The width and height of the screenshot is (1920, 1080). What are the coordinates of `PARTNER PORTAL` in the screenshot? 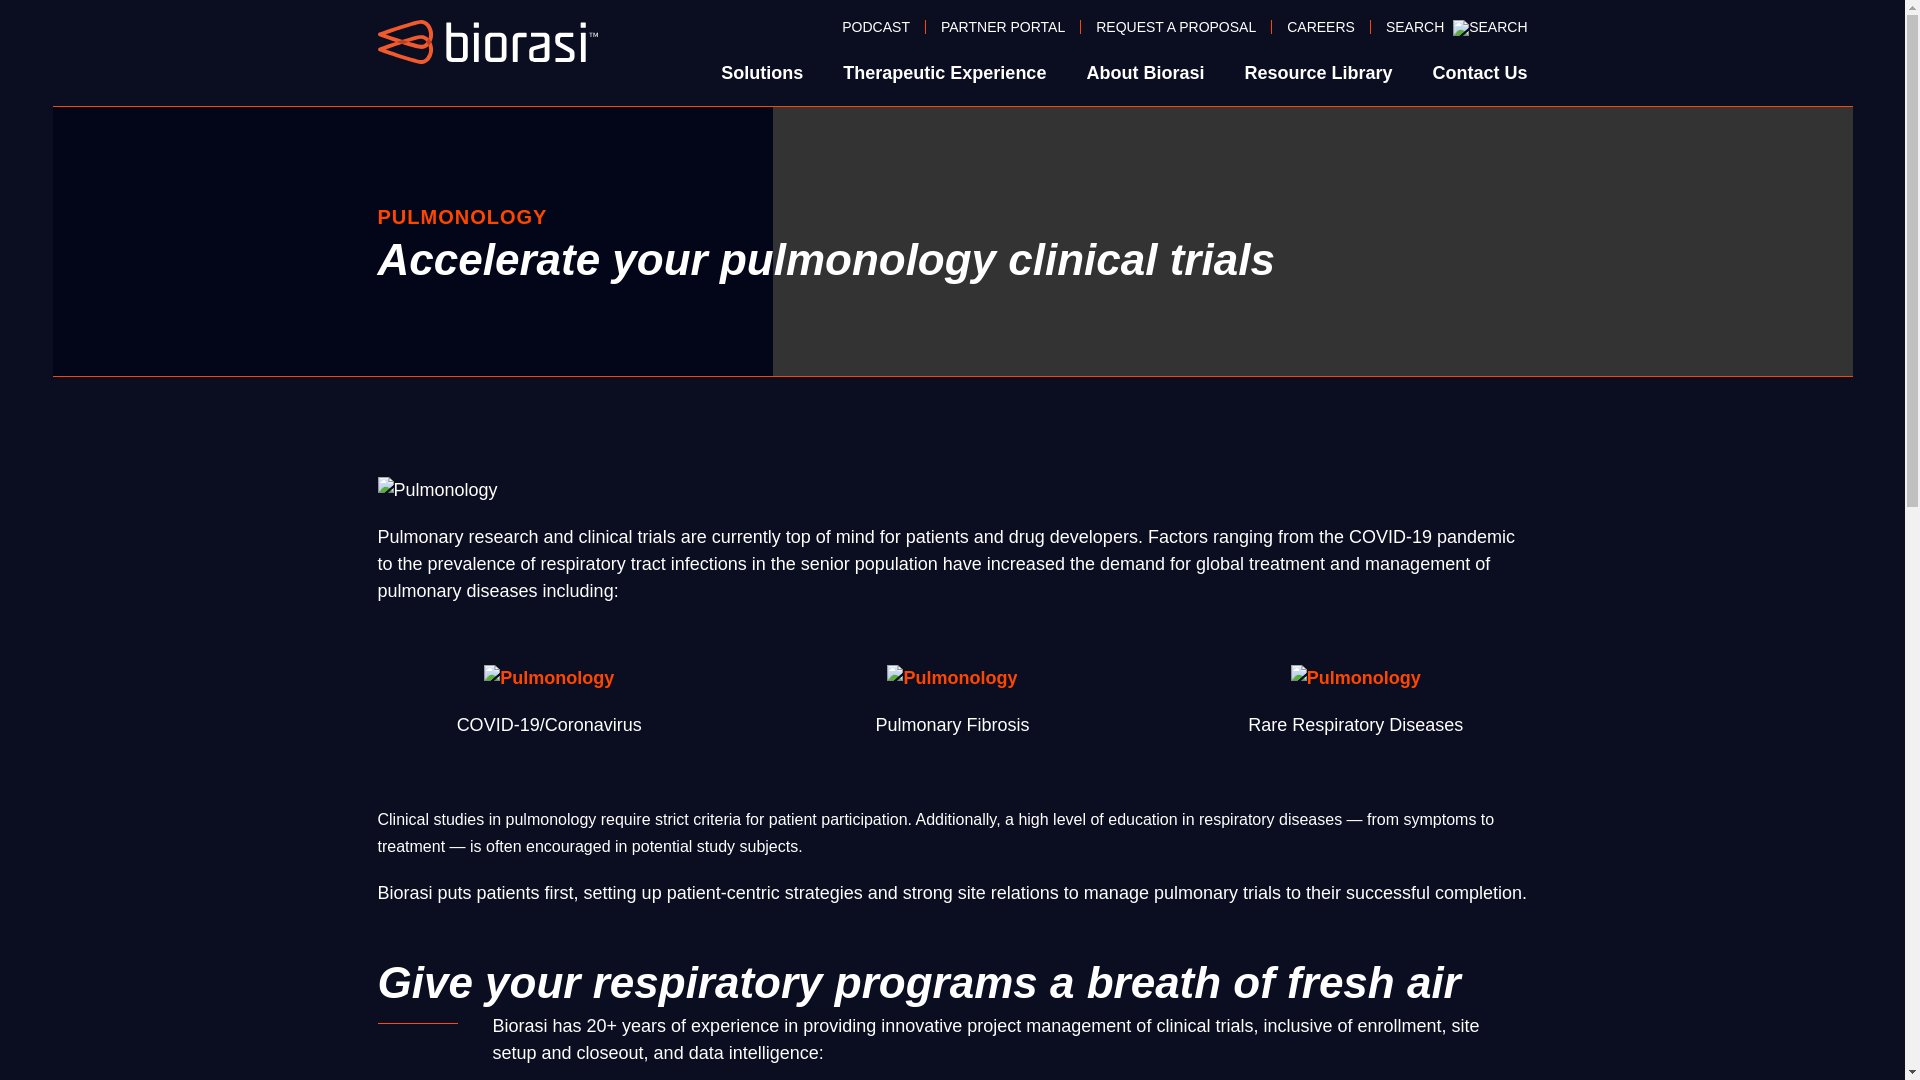 It's located at (1002, 26).